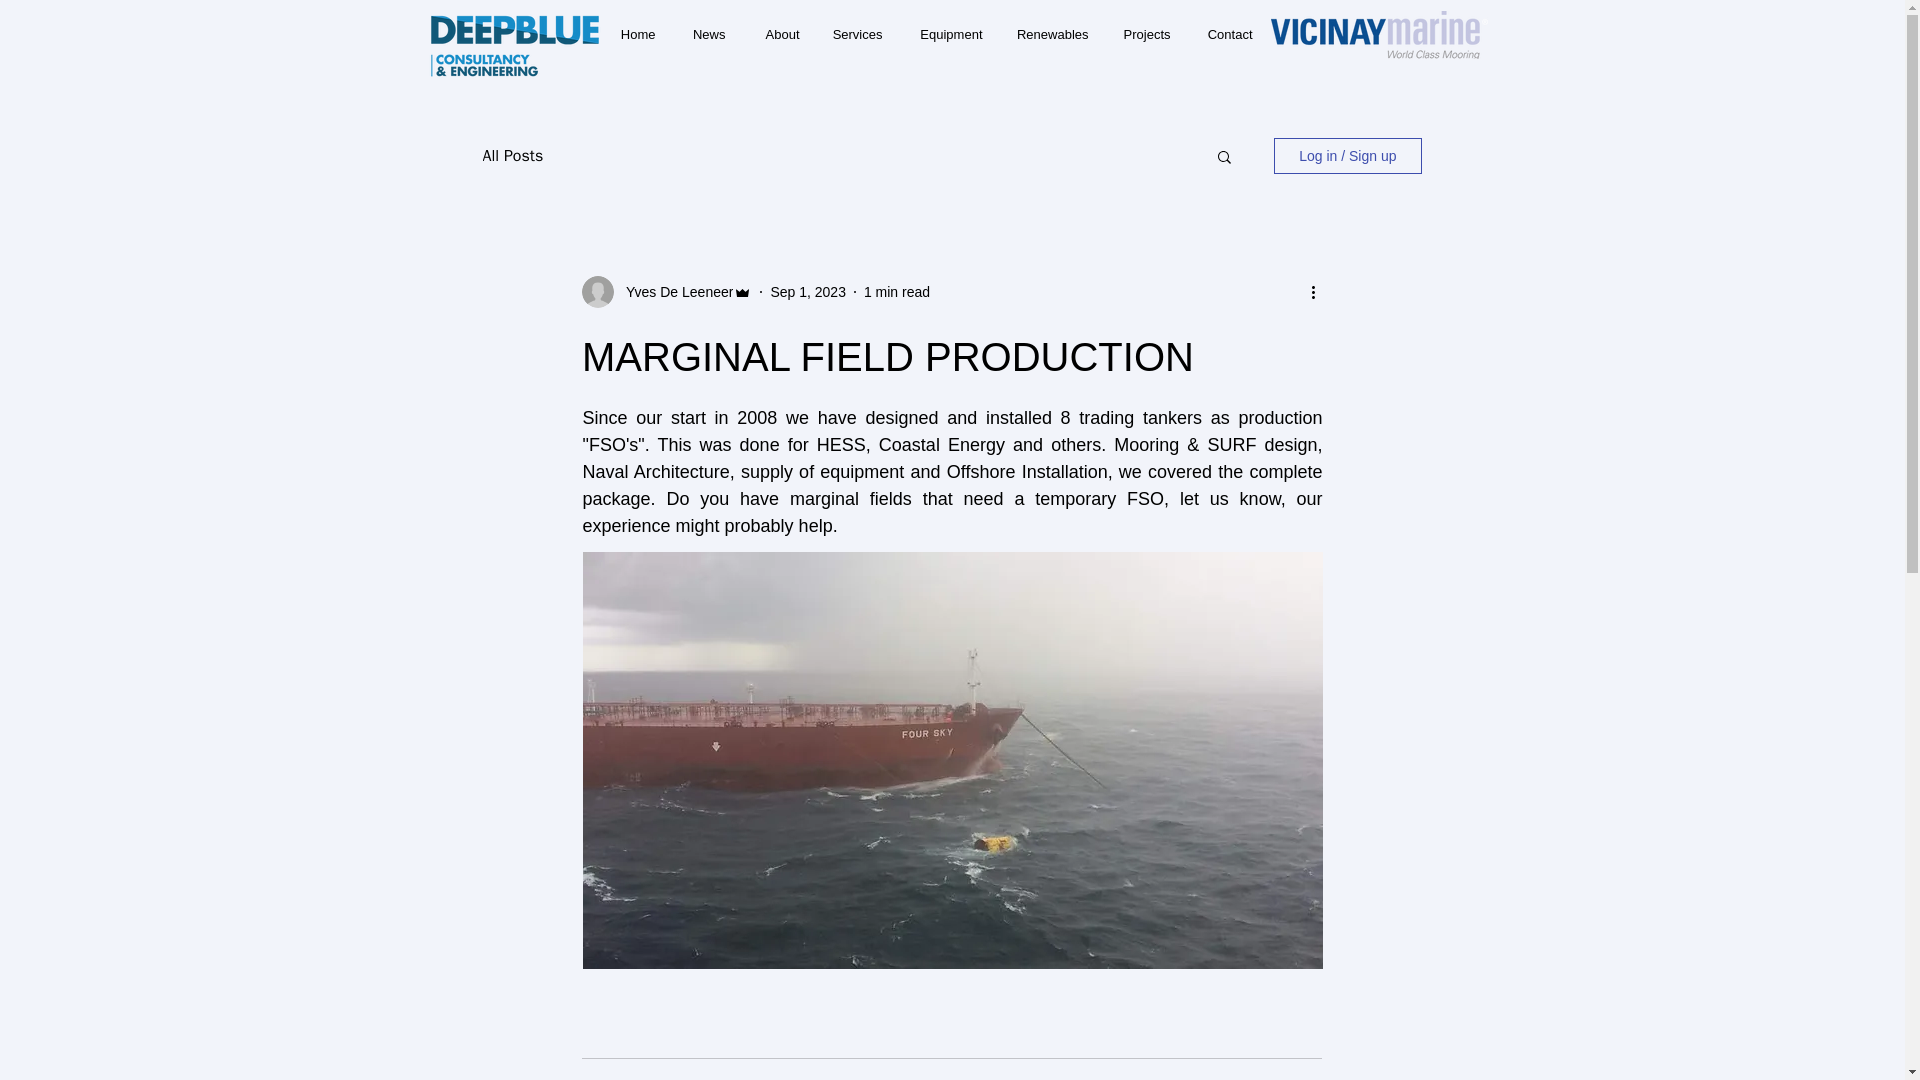 This screenshot has height=1080, width=1920. Describe the element at coordinates (855, 34) in the screenshot. I see `Services` at that location.